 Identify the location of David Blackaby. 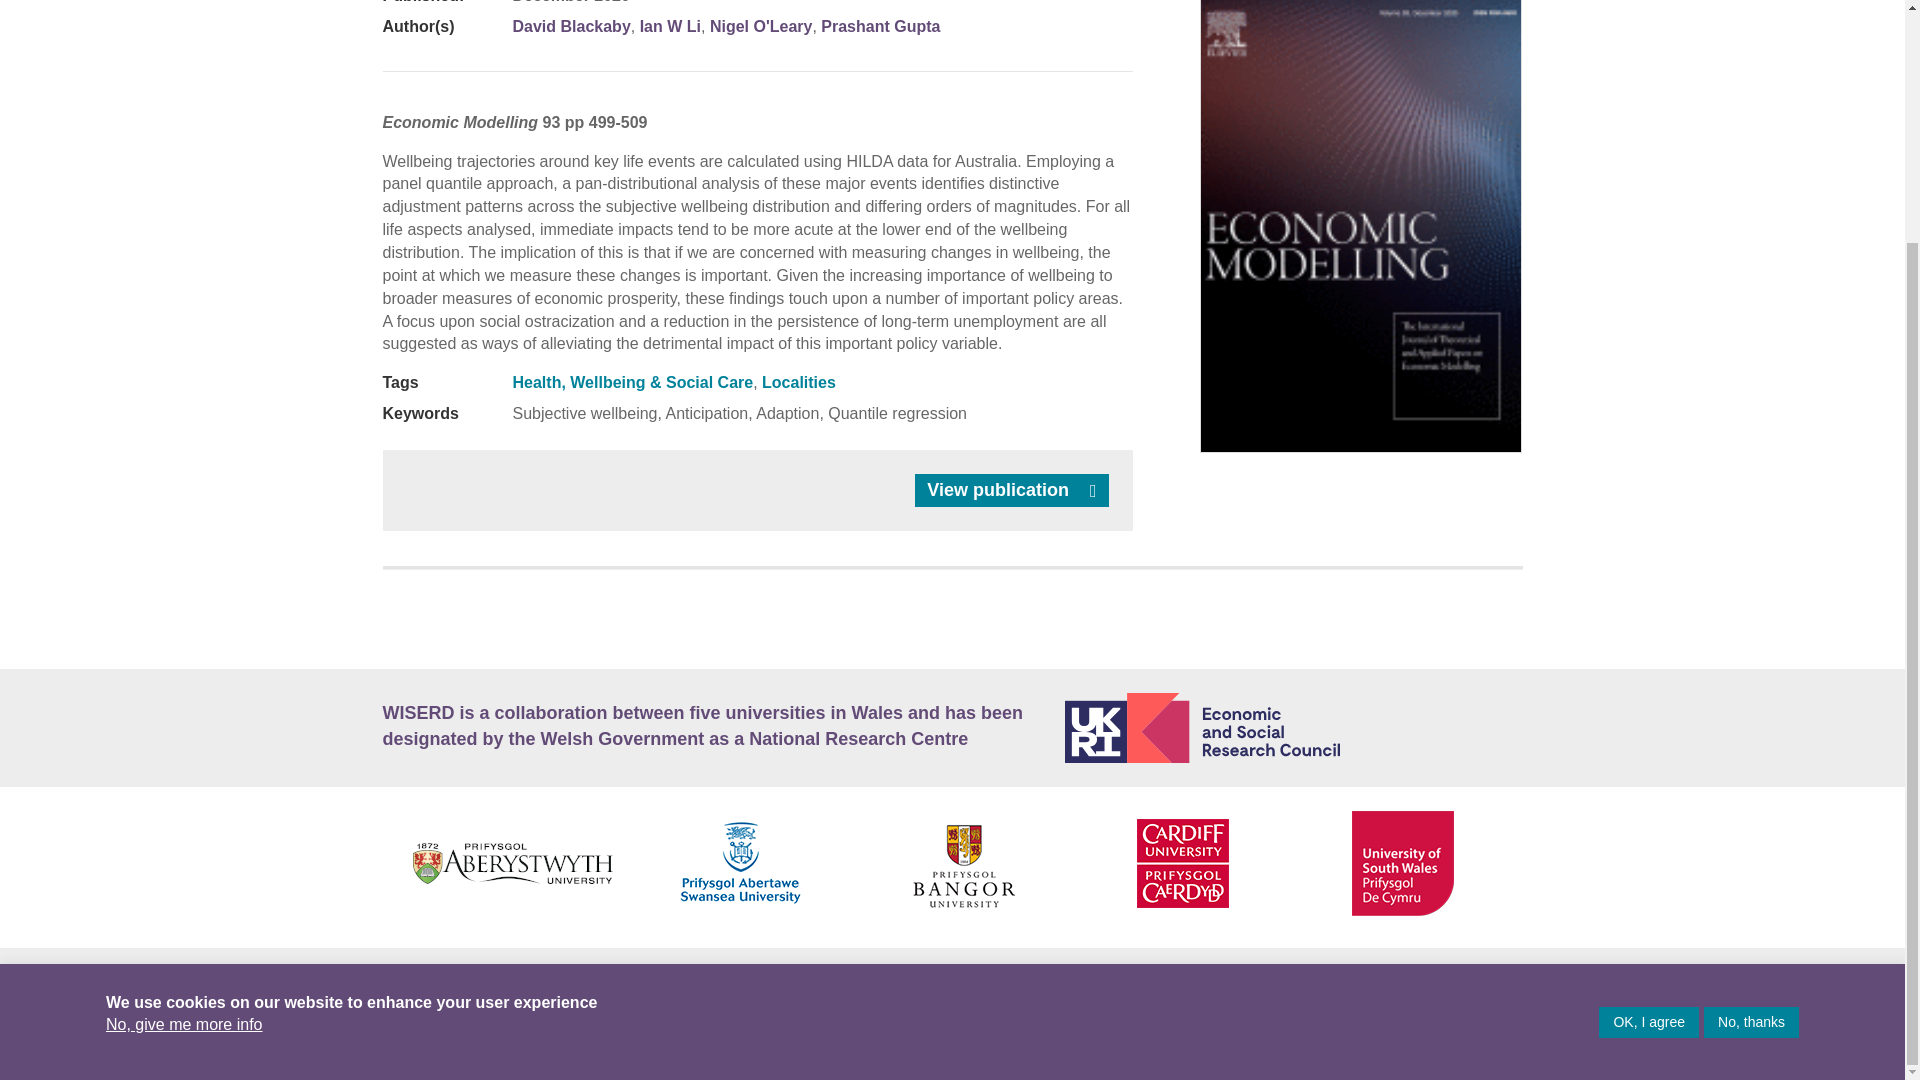
(570, 26).